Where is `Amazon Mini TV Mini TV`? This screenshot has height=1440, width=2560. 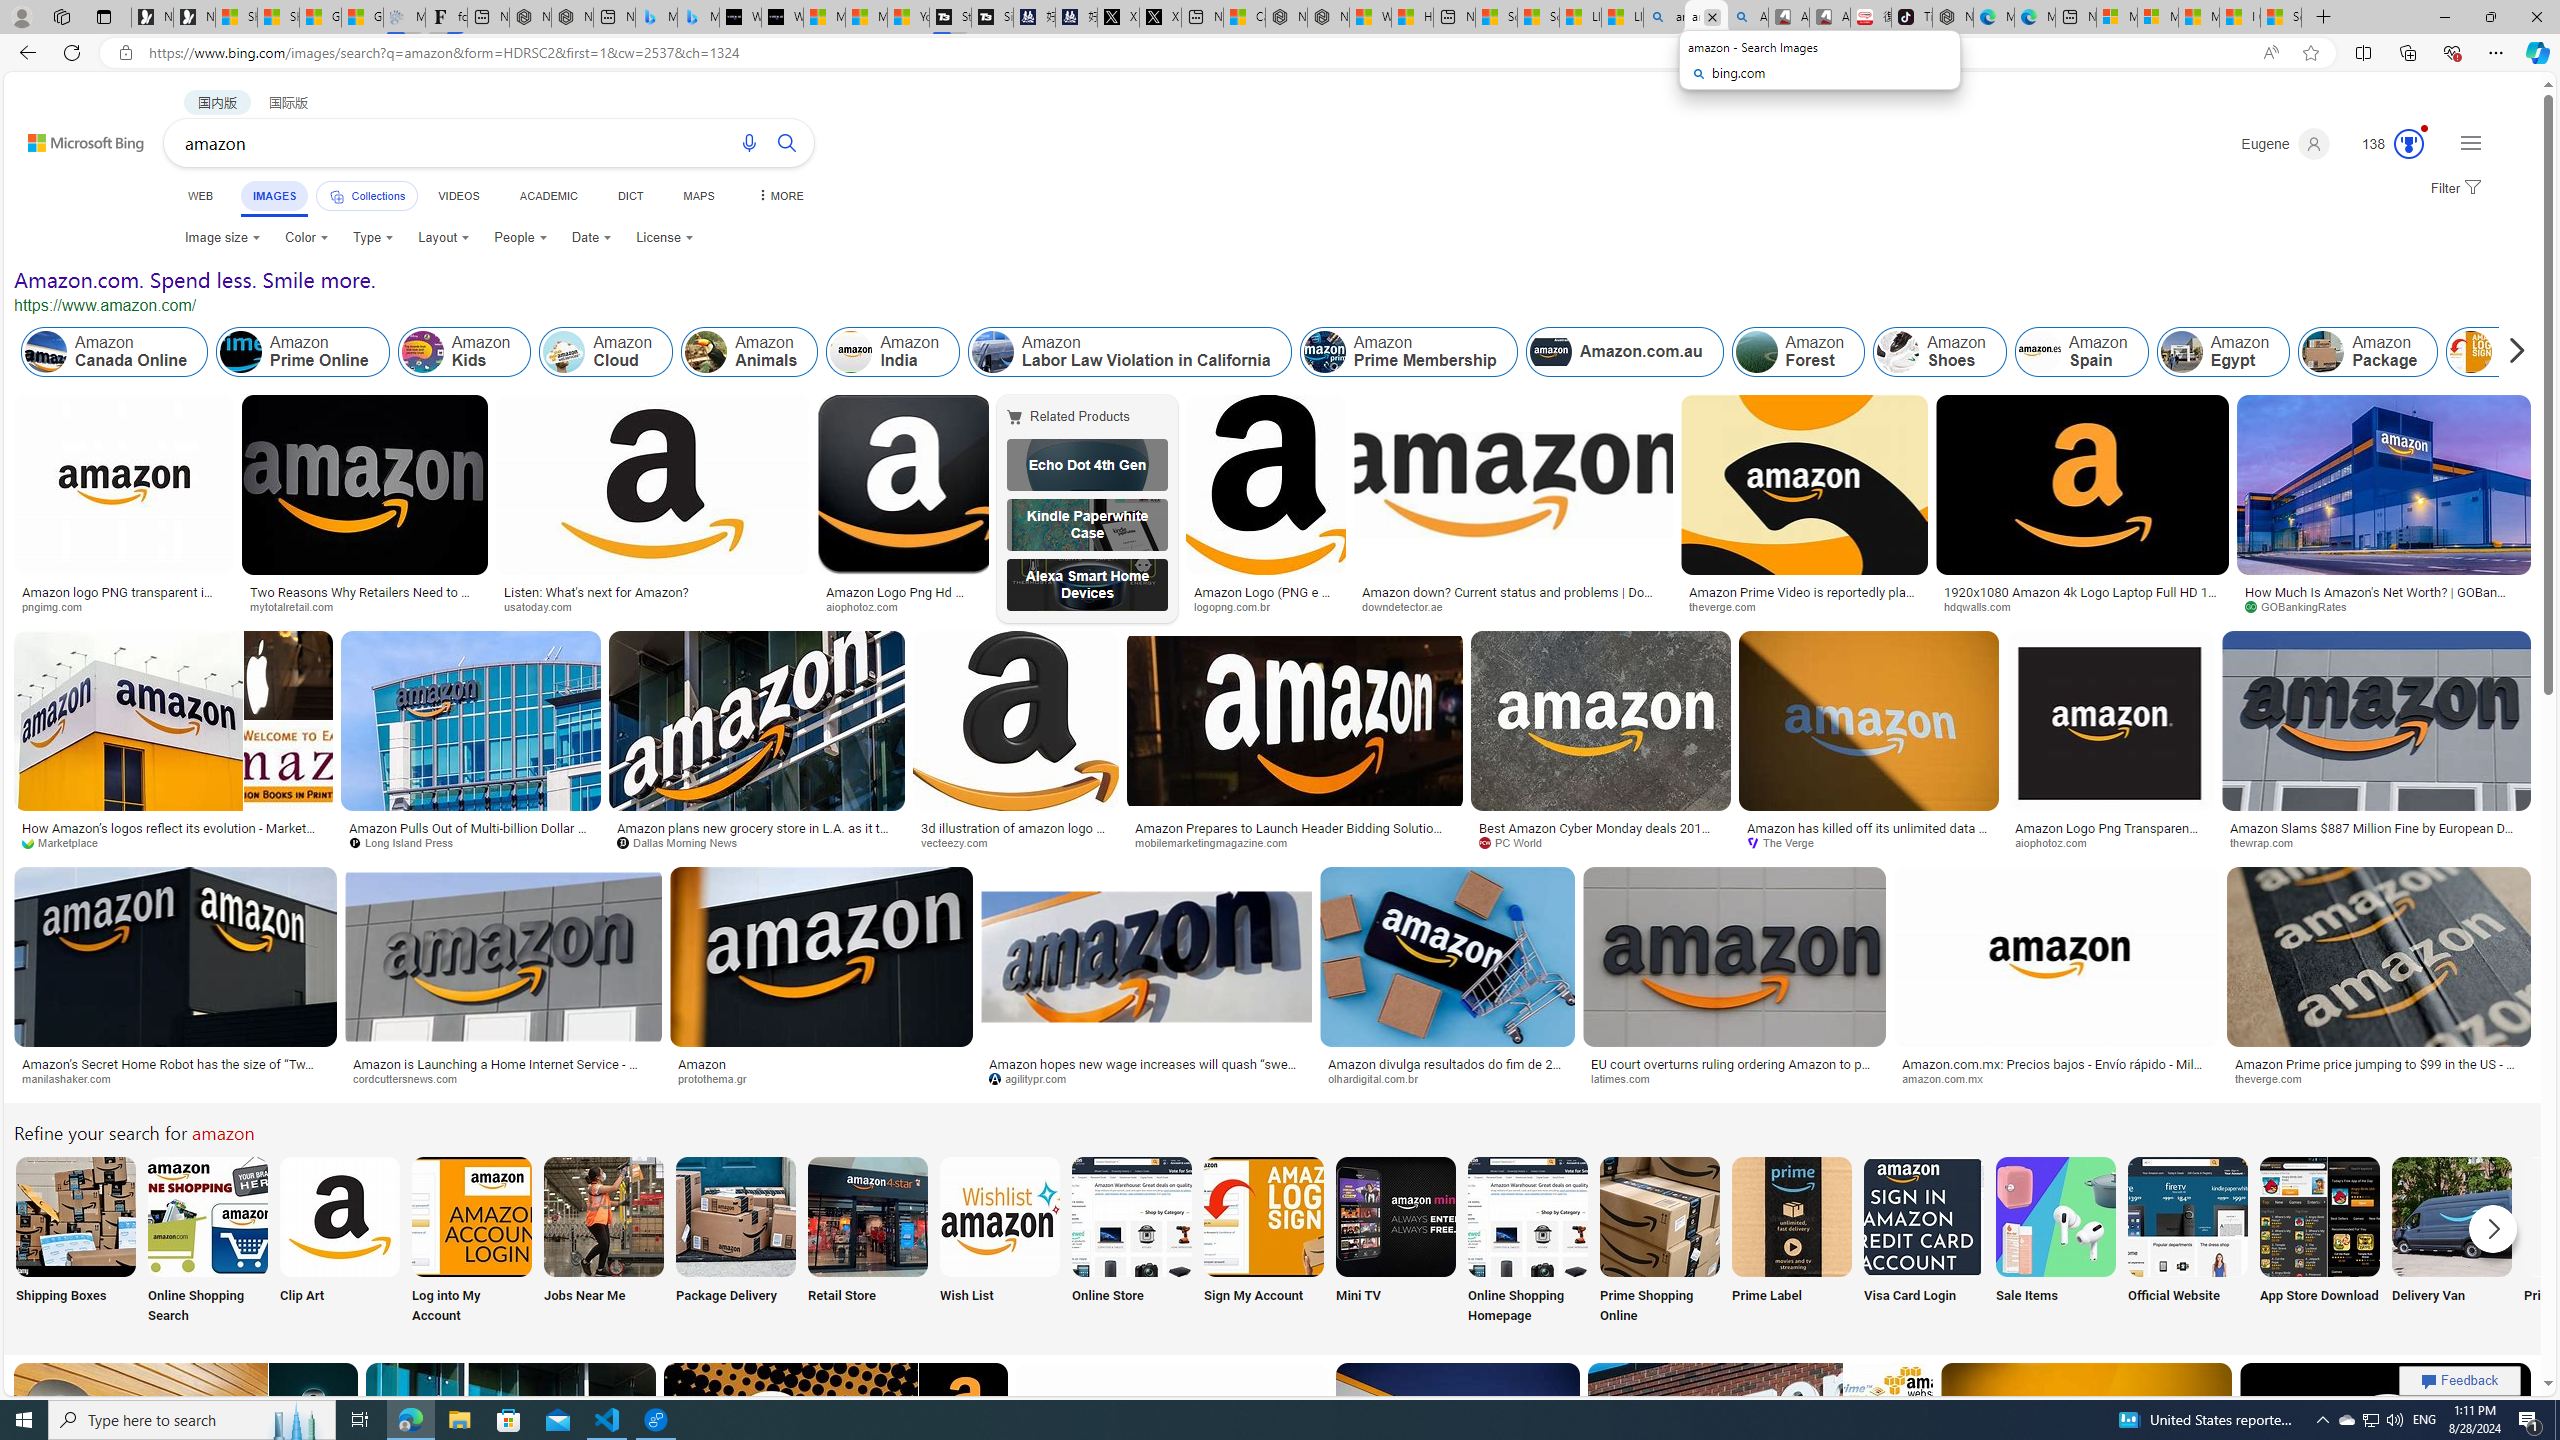
Amazon Mini TV Mini TV is located at coordinates (1396, 1242).